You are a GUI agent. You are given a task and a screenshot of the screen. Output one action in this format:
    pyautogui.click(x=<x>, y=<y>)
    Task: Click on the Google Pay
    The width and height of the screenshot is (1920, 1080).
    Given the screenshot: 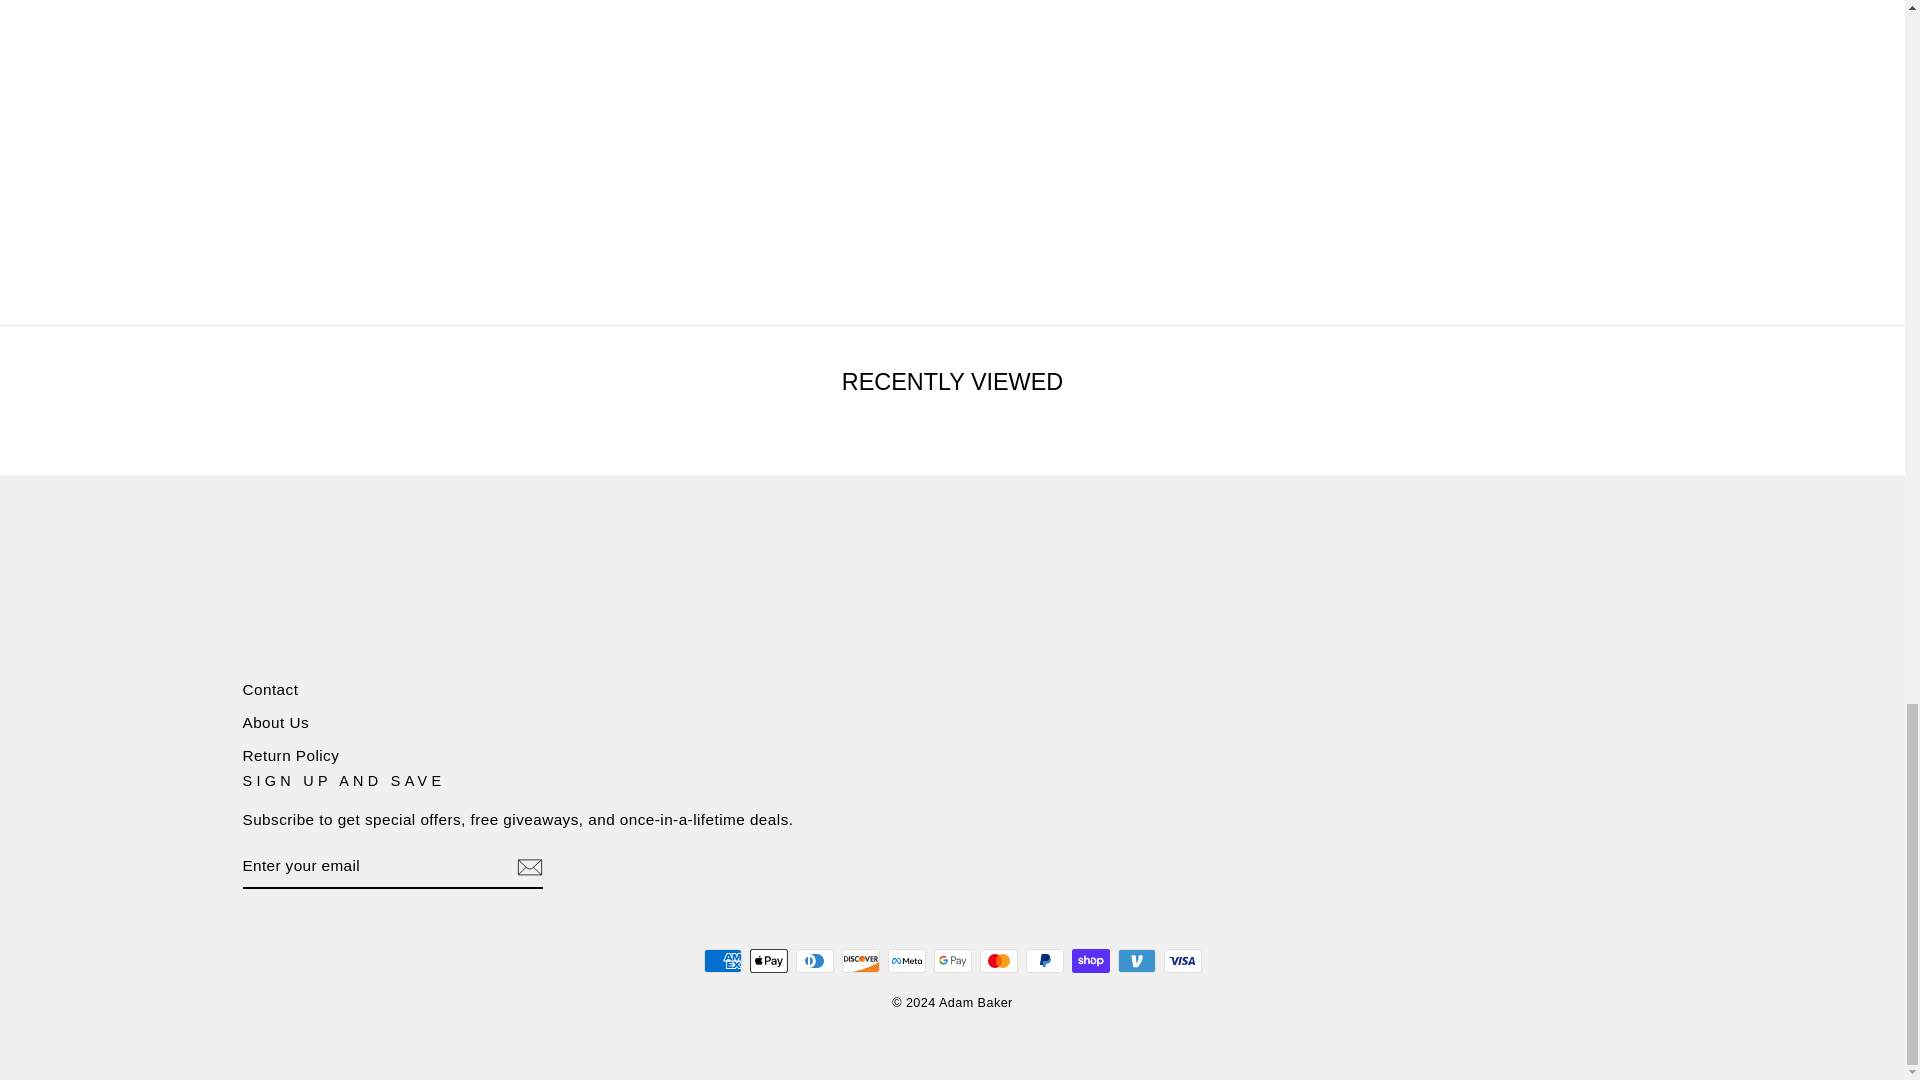 What is the action you would take?
    pyautogui.click(x=952, y=961)
    